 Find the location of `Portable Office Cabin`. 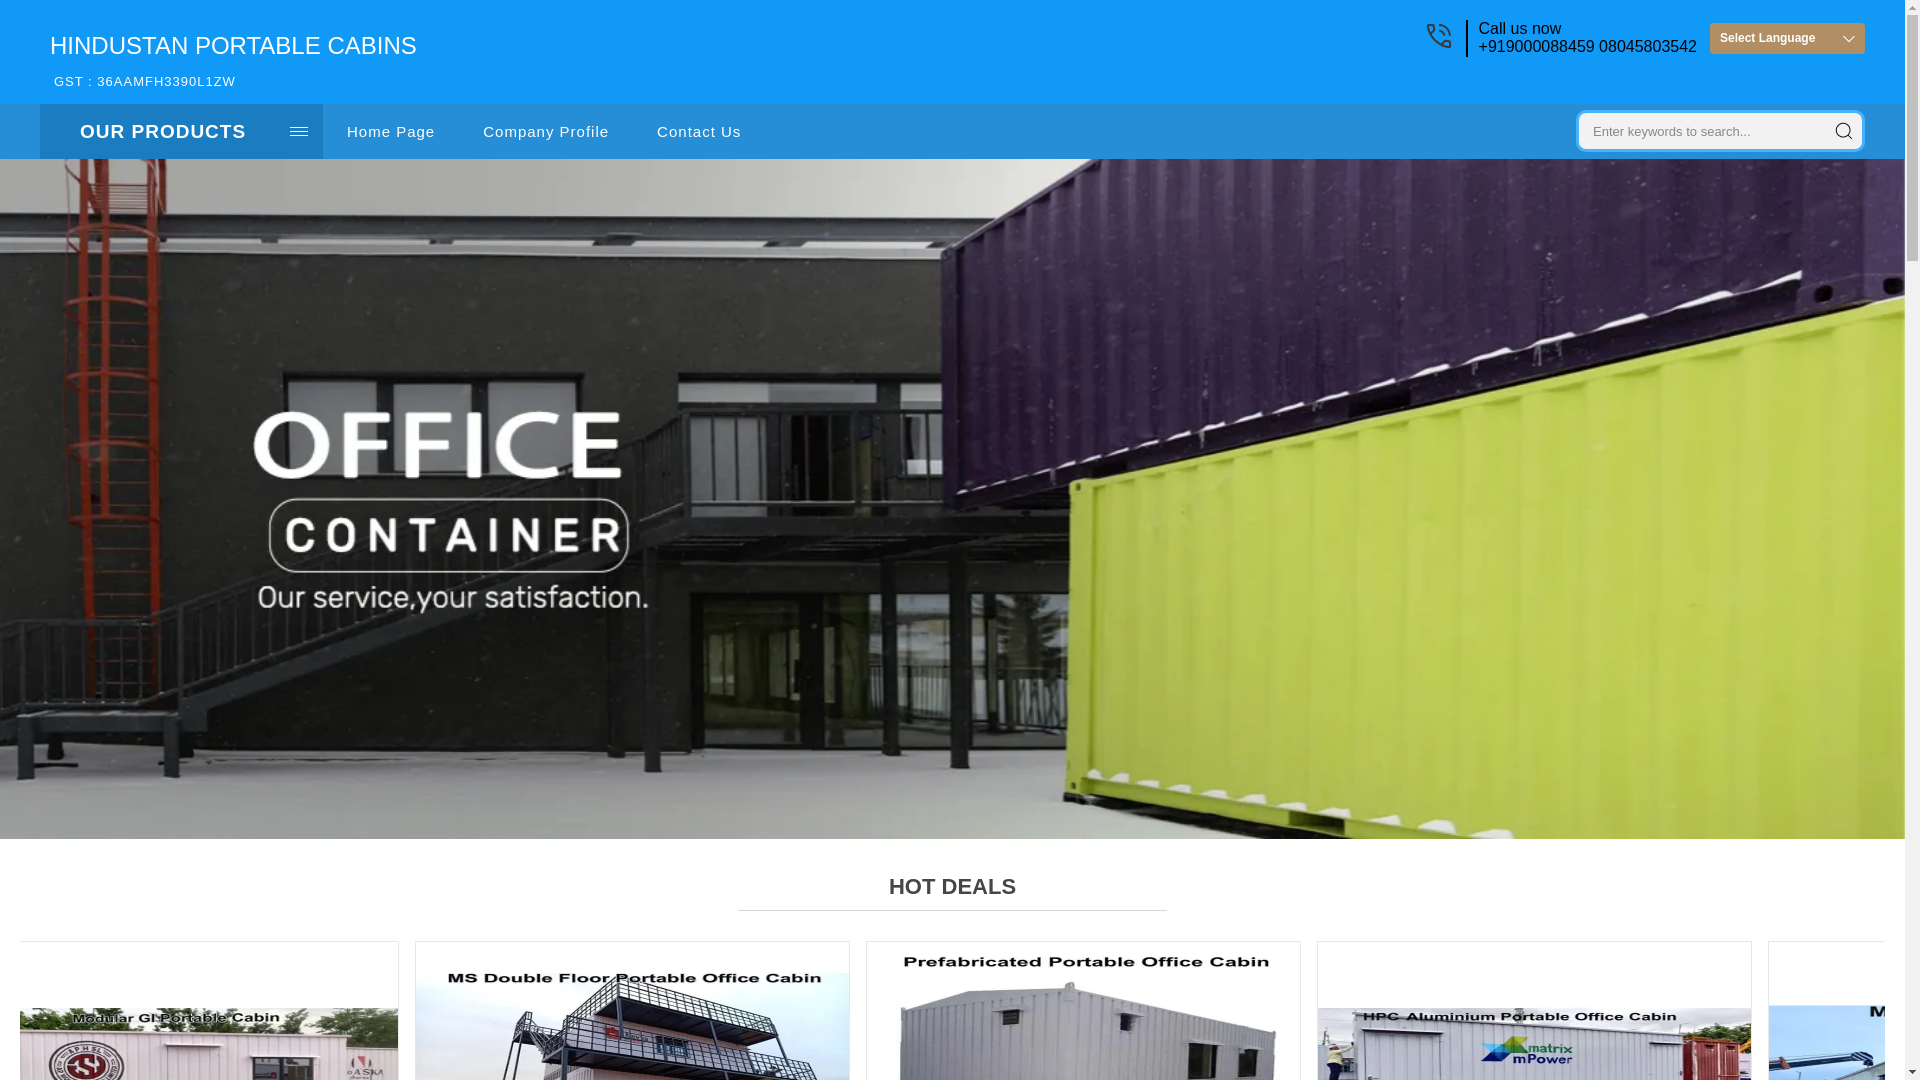

Portable Office Cabin is located at coordinates (1844, 130).